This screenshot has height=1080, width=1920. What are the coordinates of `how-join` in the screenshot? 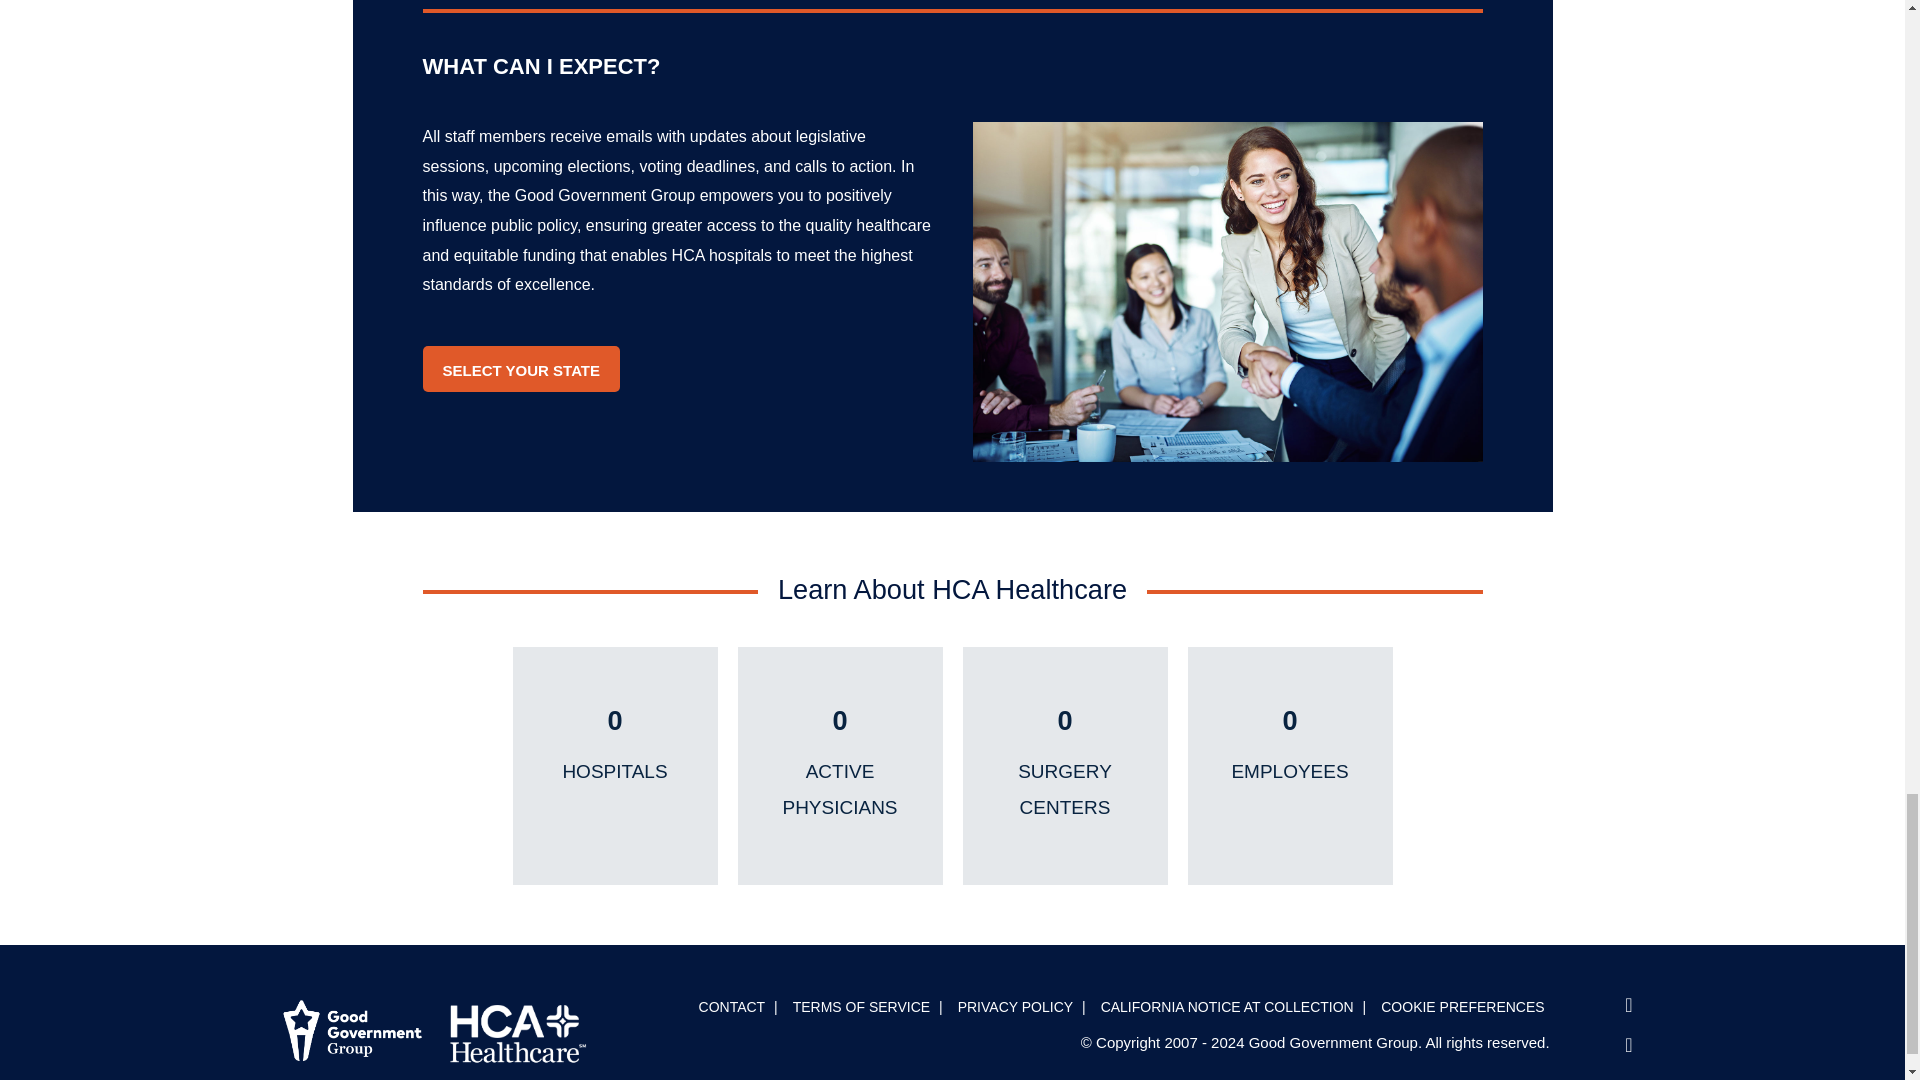 It's located at (1226, 292).